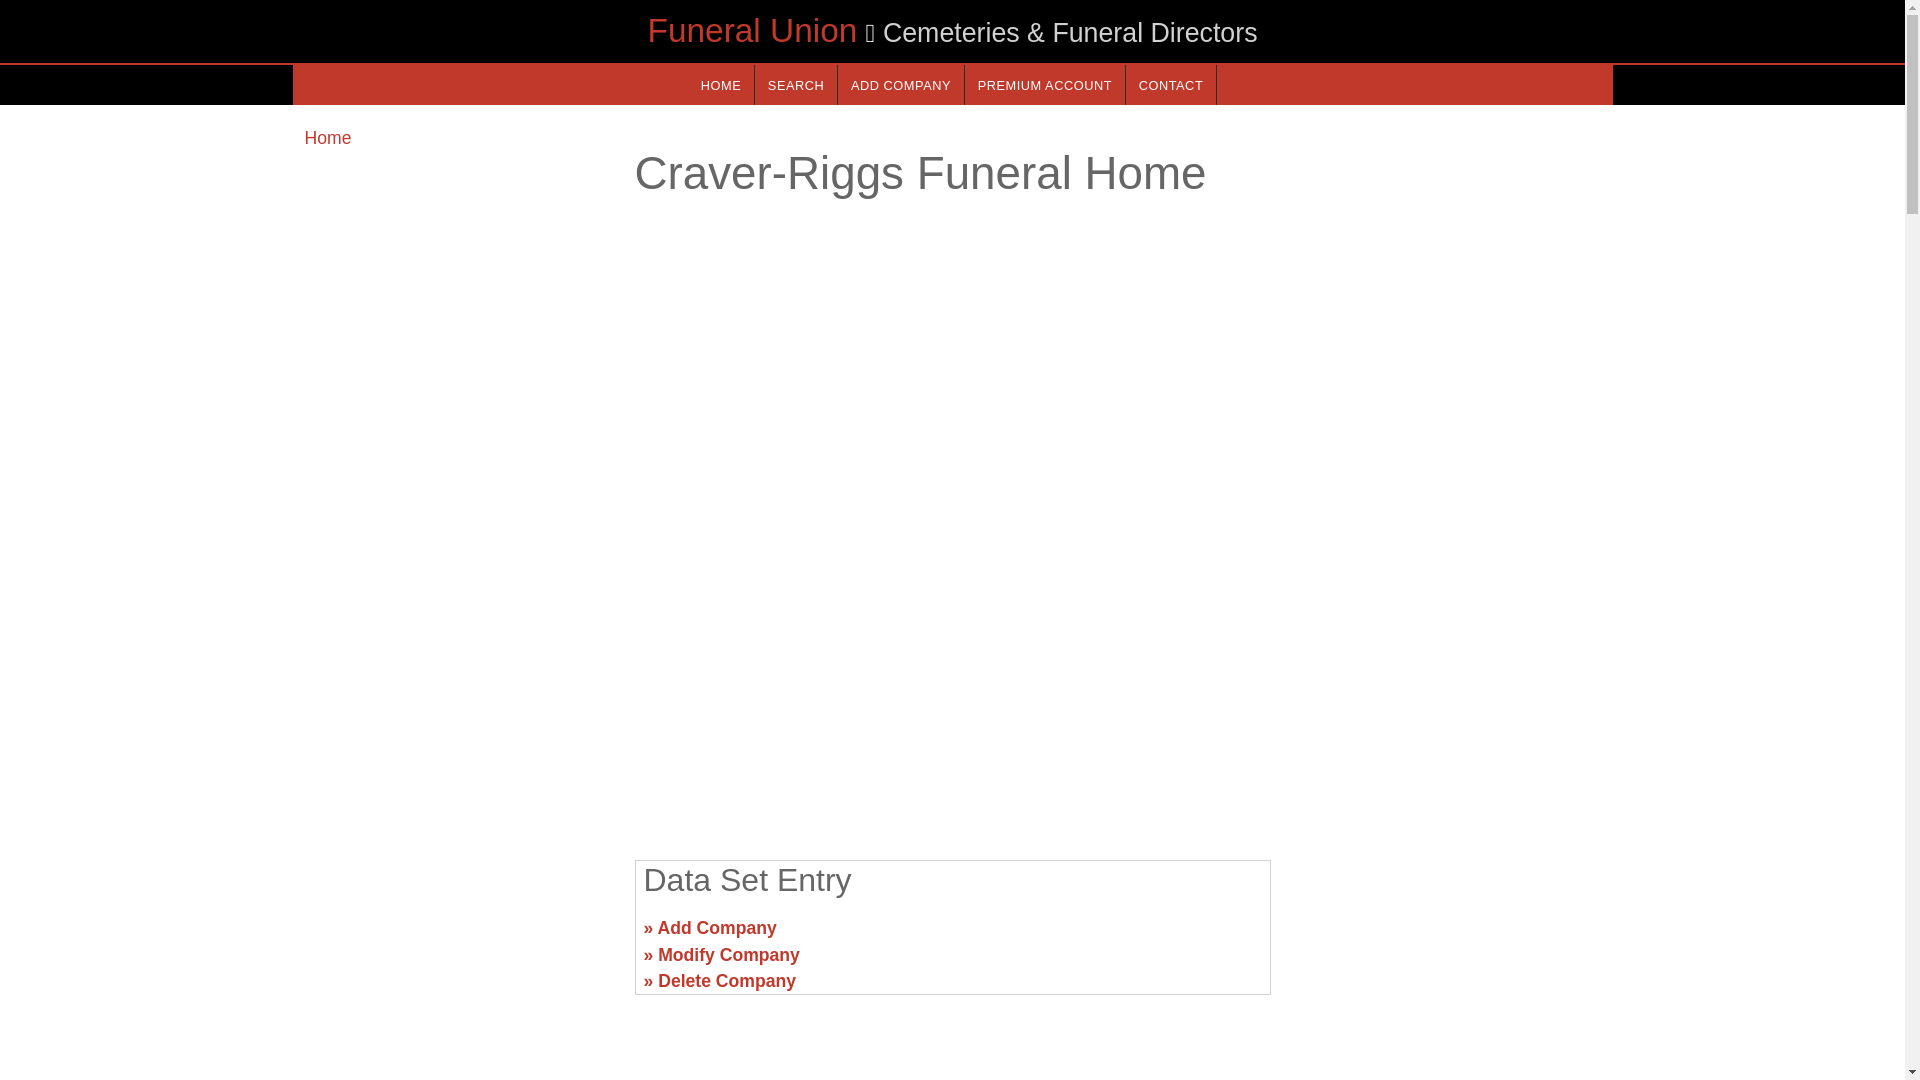 This screenshot has height=1080, width=1920. What do you see at coordinates (900, 84) in the screenshot?
I see `ADD COMPANY` at bounding box center [900, 84].